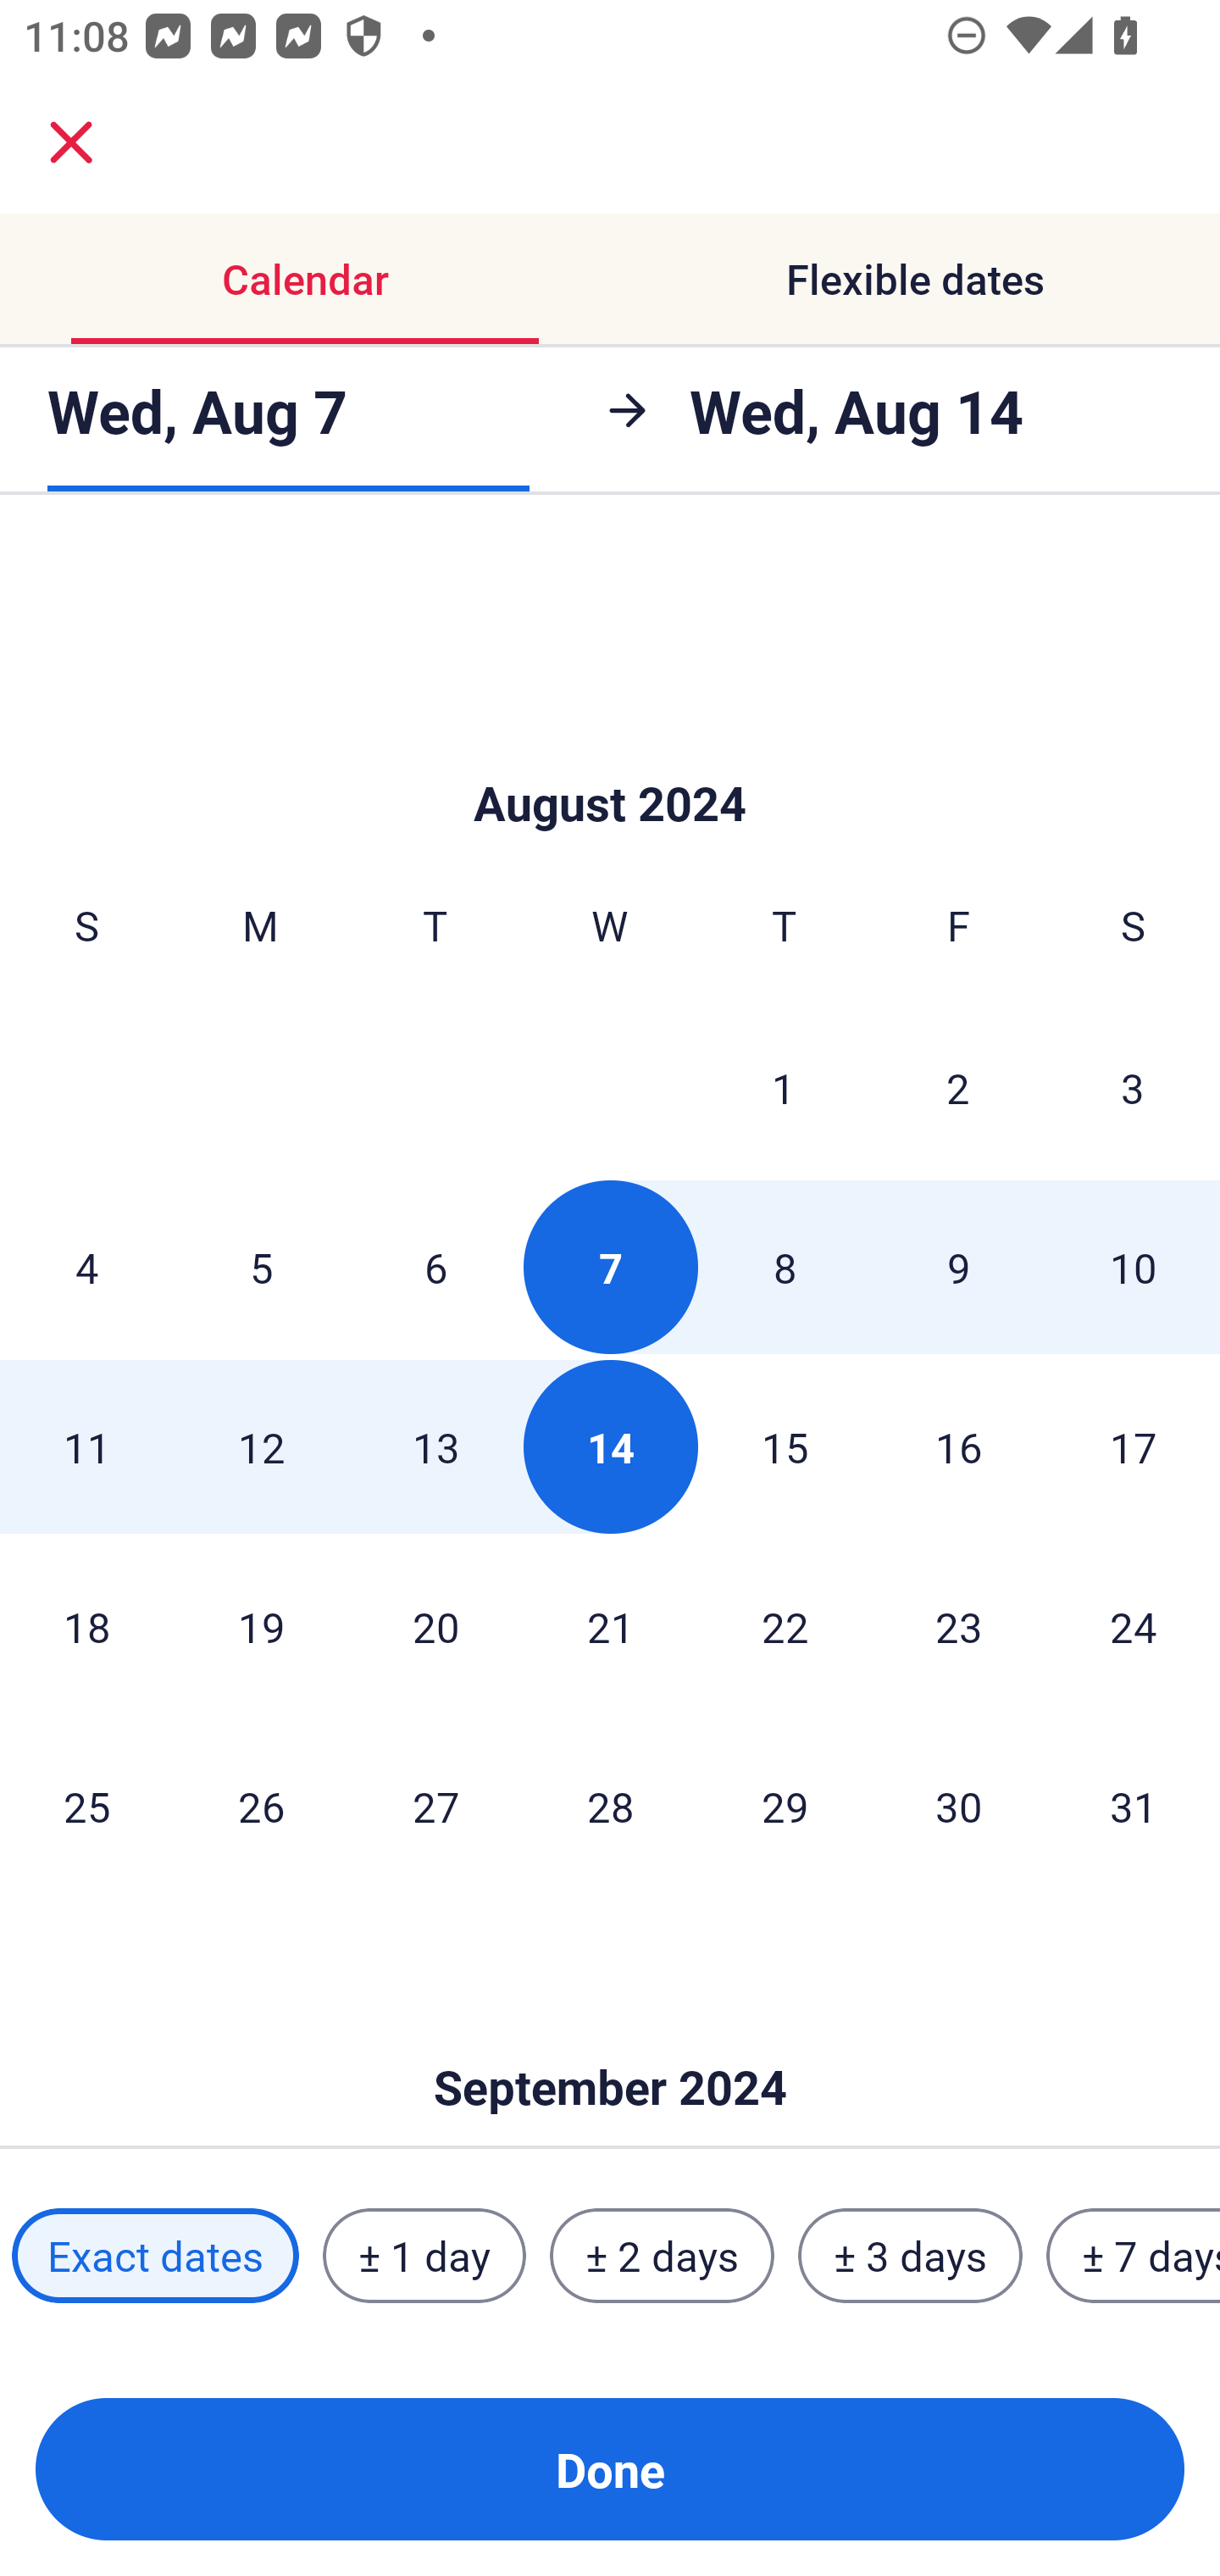 This screenshot has width=1220, height=2576. Describe the element at coordinates (959, 1446) in the screenshot. I see `16 Friday, August 16, 2024` at that location.